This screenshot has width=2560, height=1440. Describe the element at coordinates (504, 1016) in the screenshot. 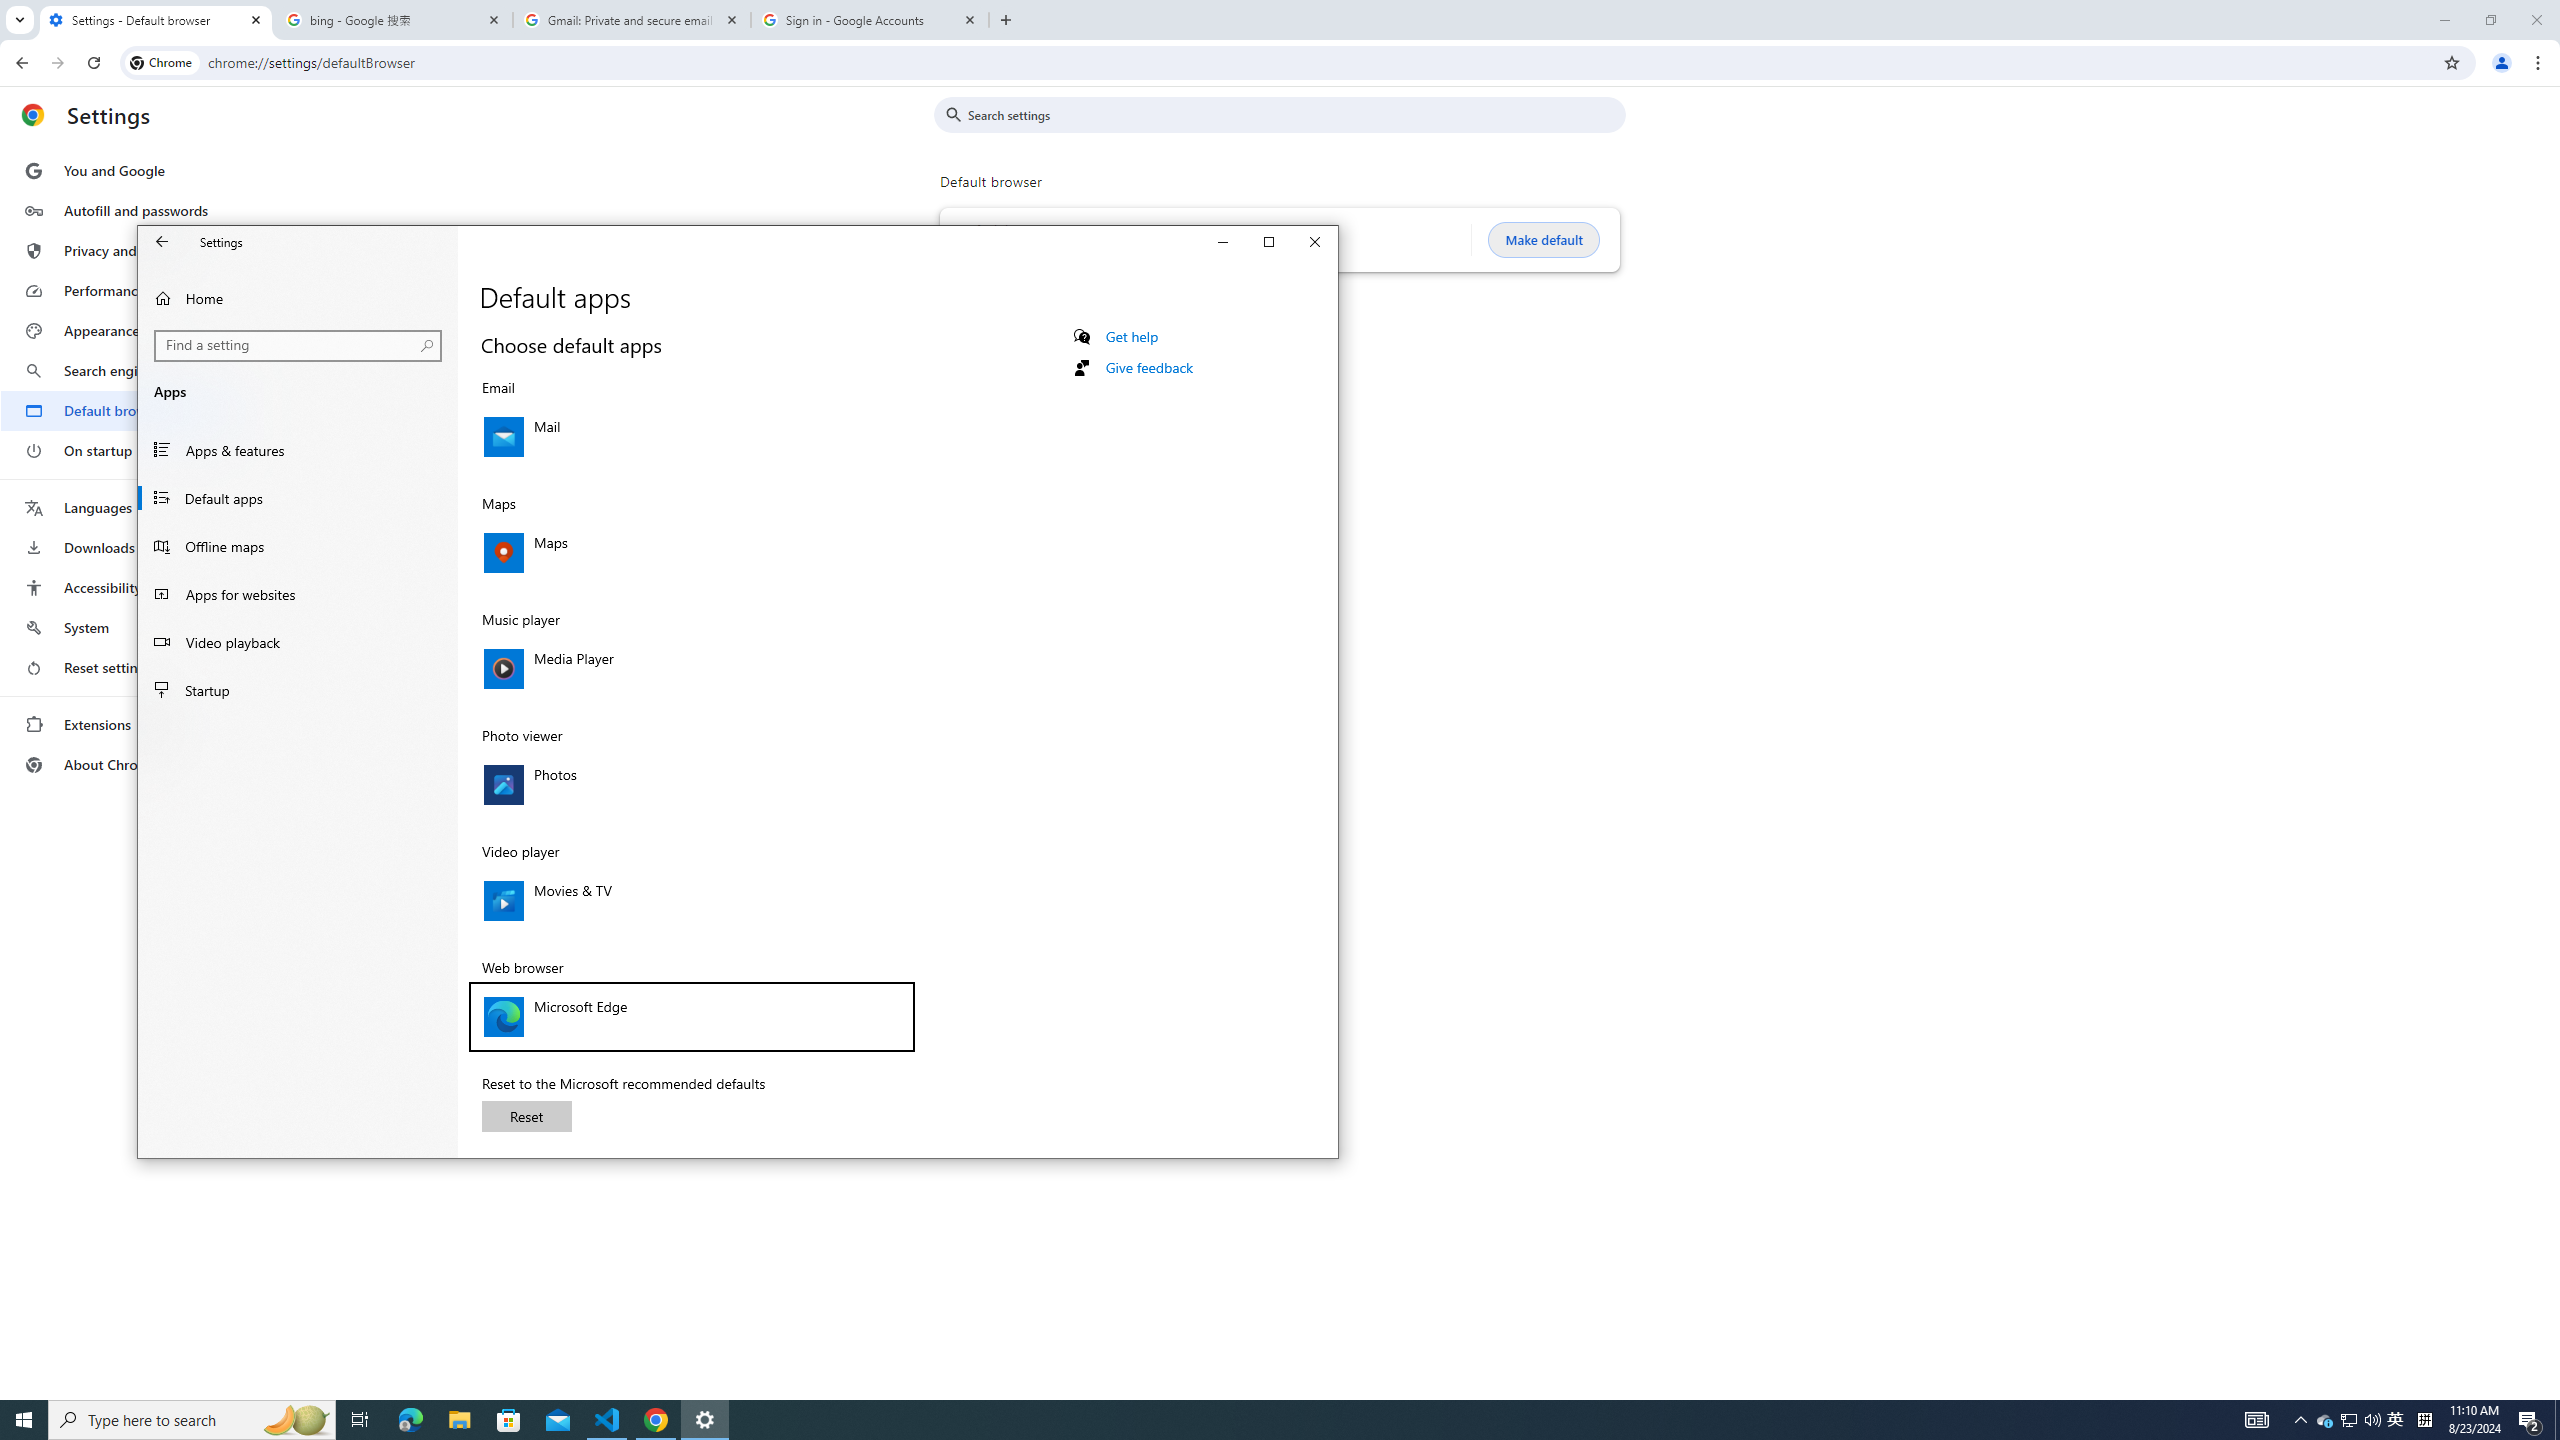

I see `Class: Image` at that location.